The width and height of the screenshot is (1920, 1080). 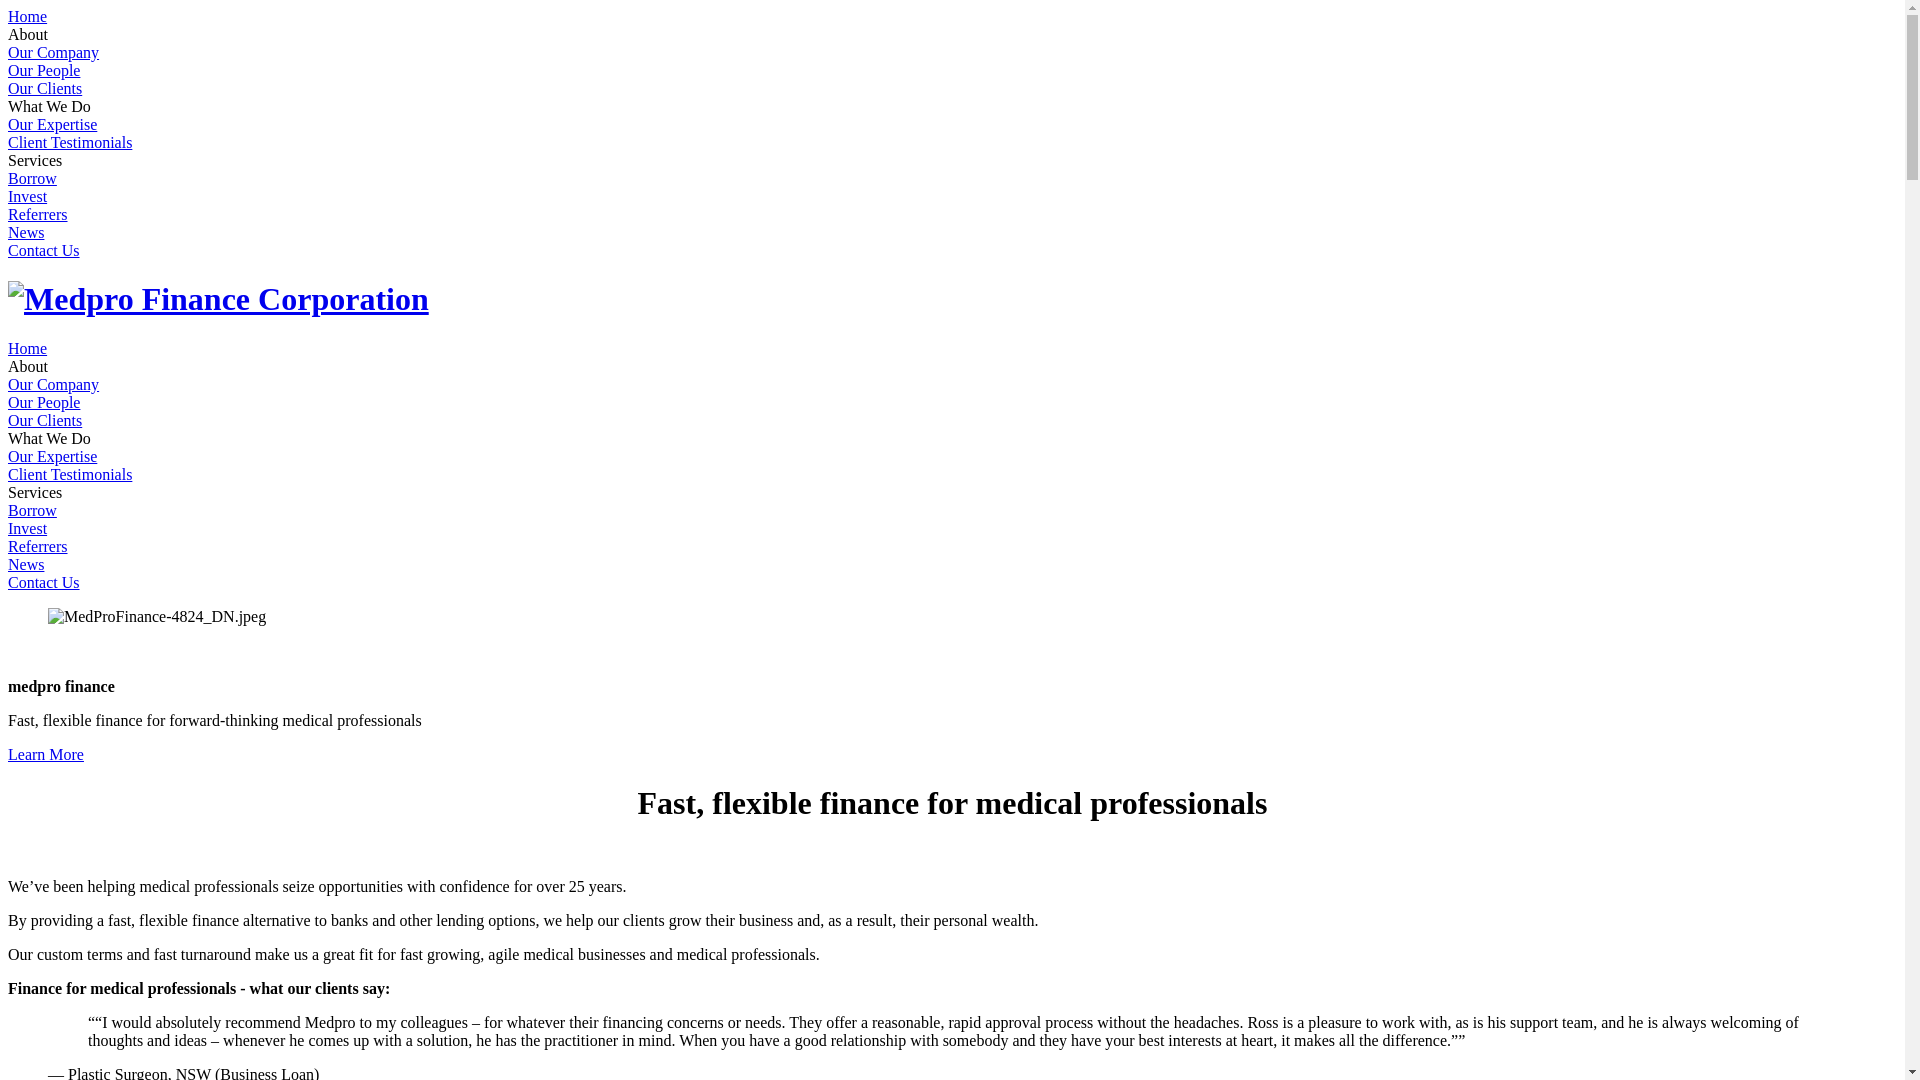 I want to click on News, so click(x=26, y=232).